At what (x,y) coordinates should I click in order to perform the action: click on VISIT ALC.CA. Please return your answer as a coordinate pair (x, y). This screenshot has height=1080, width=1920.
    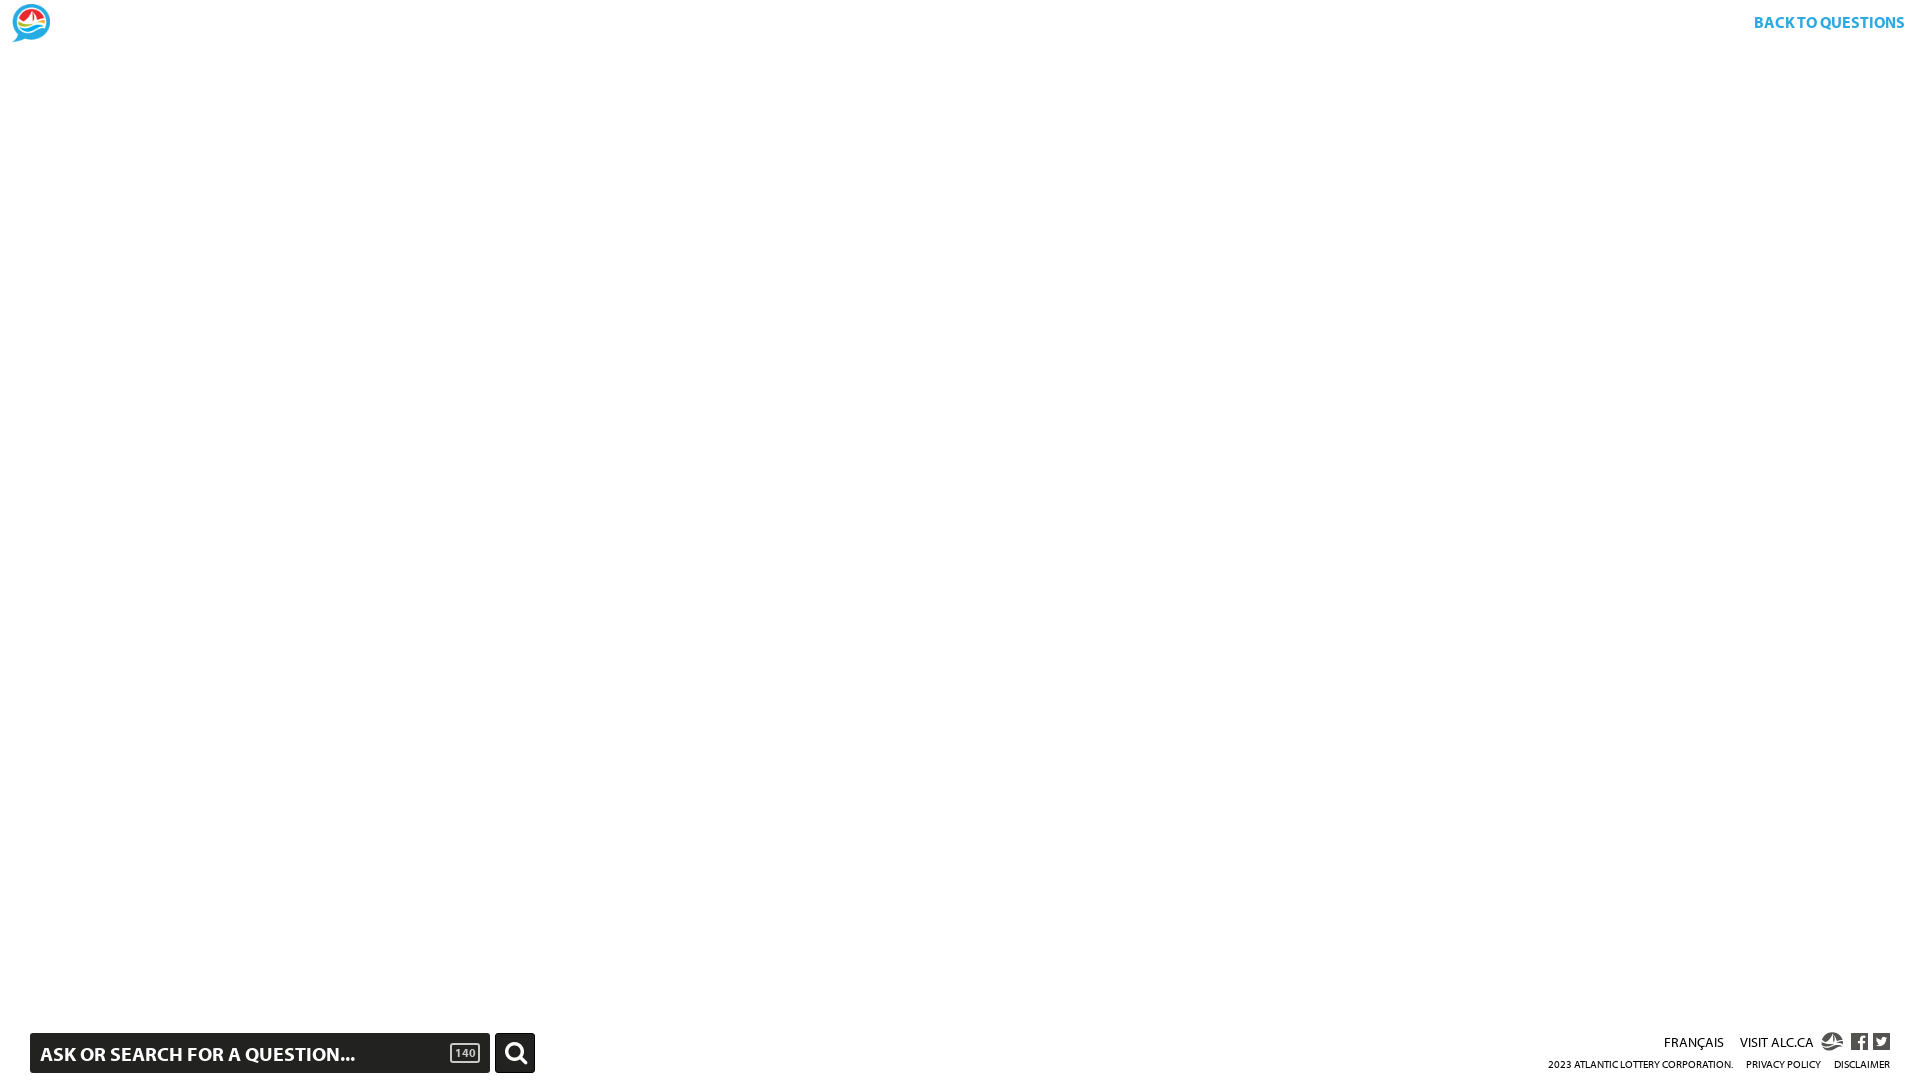
    Looking at the image, I should click on (1792, 1044).